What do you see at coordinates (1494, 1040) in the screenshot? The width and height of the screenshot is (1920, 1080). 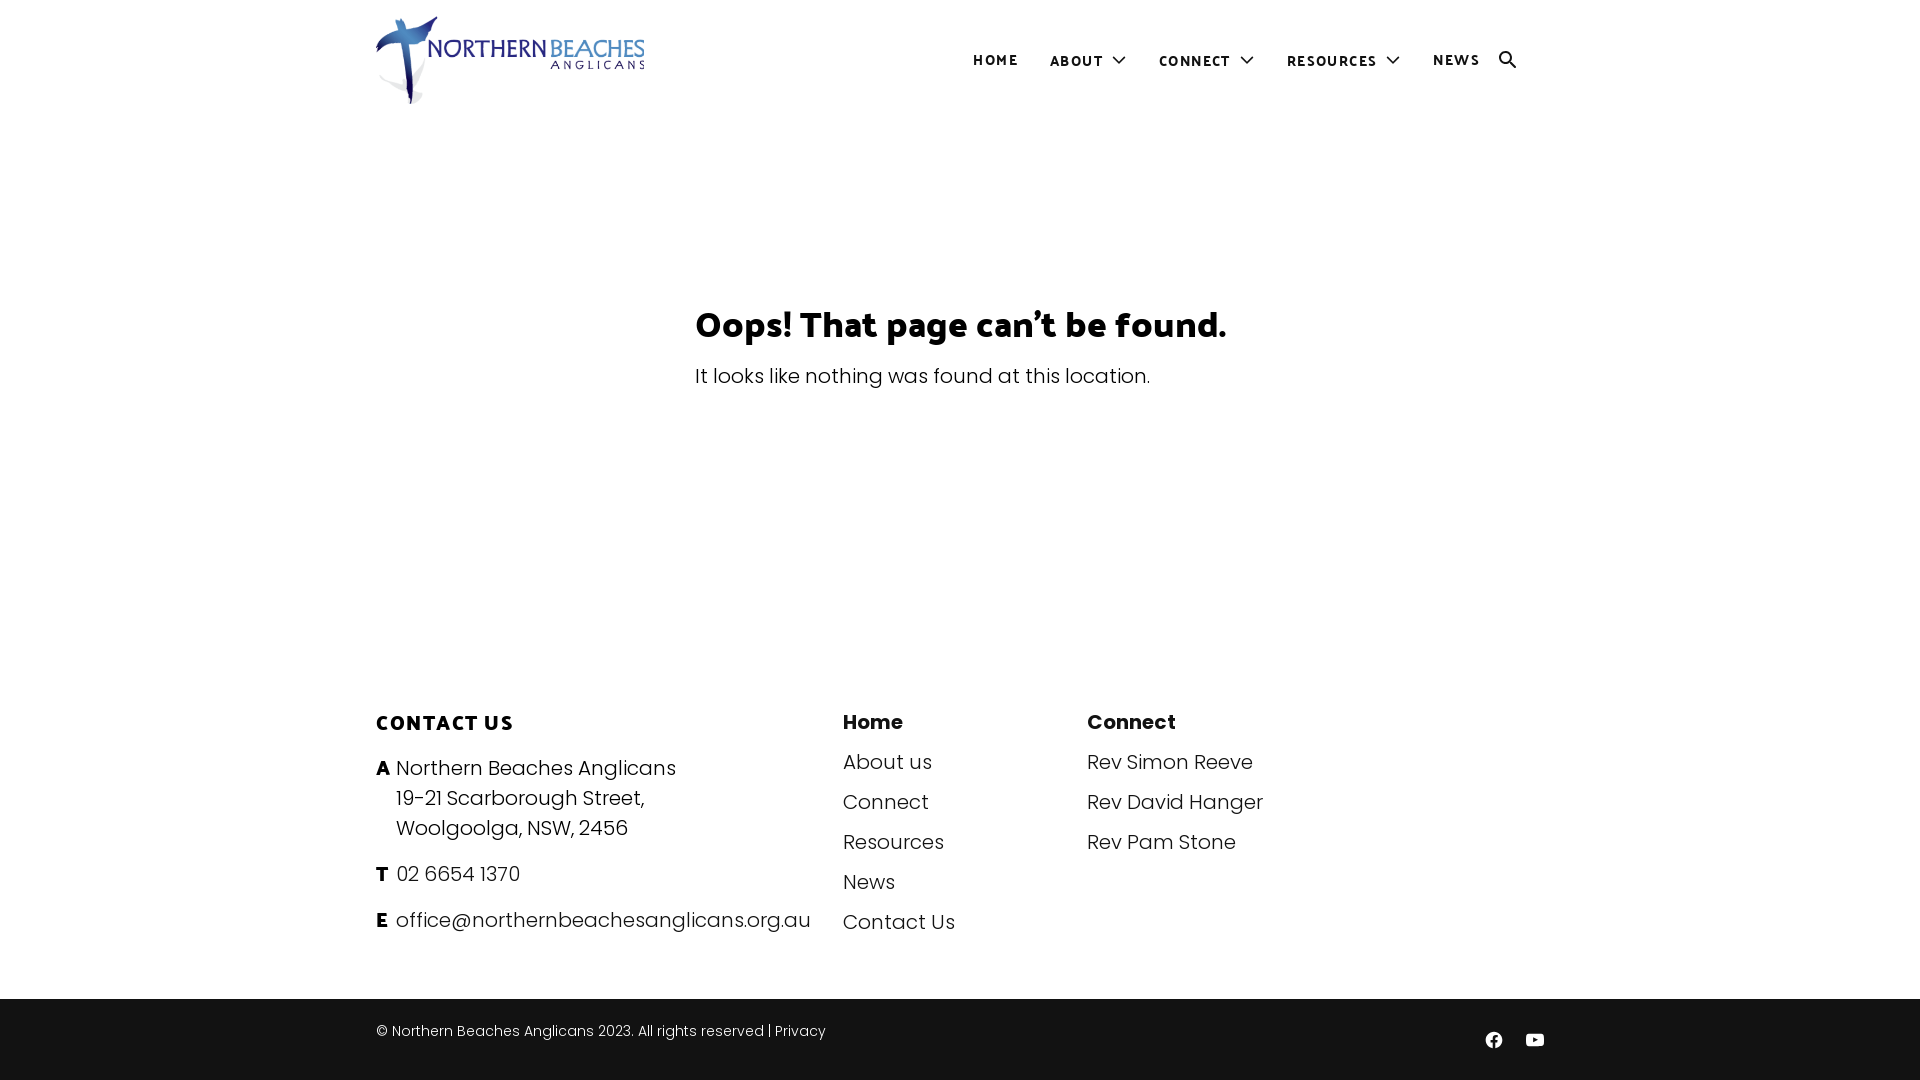 I see `Facebook` at bounding box center [1494, 1040].